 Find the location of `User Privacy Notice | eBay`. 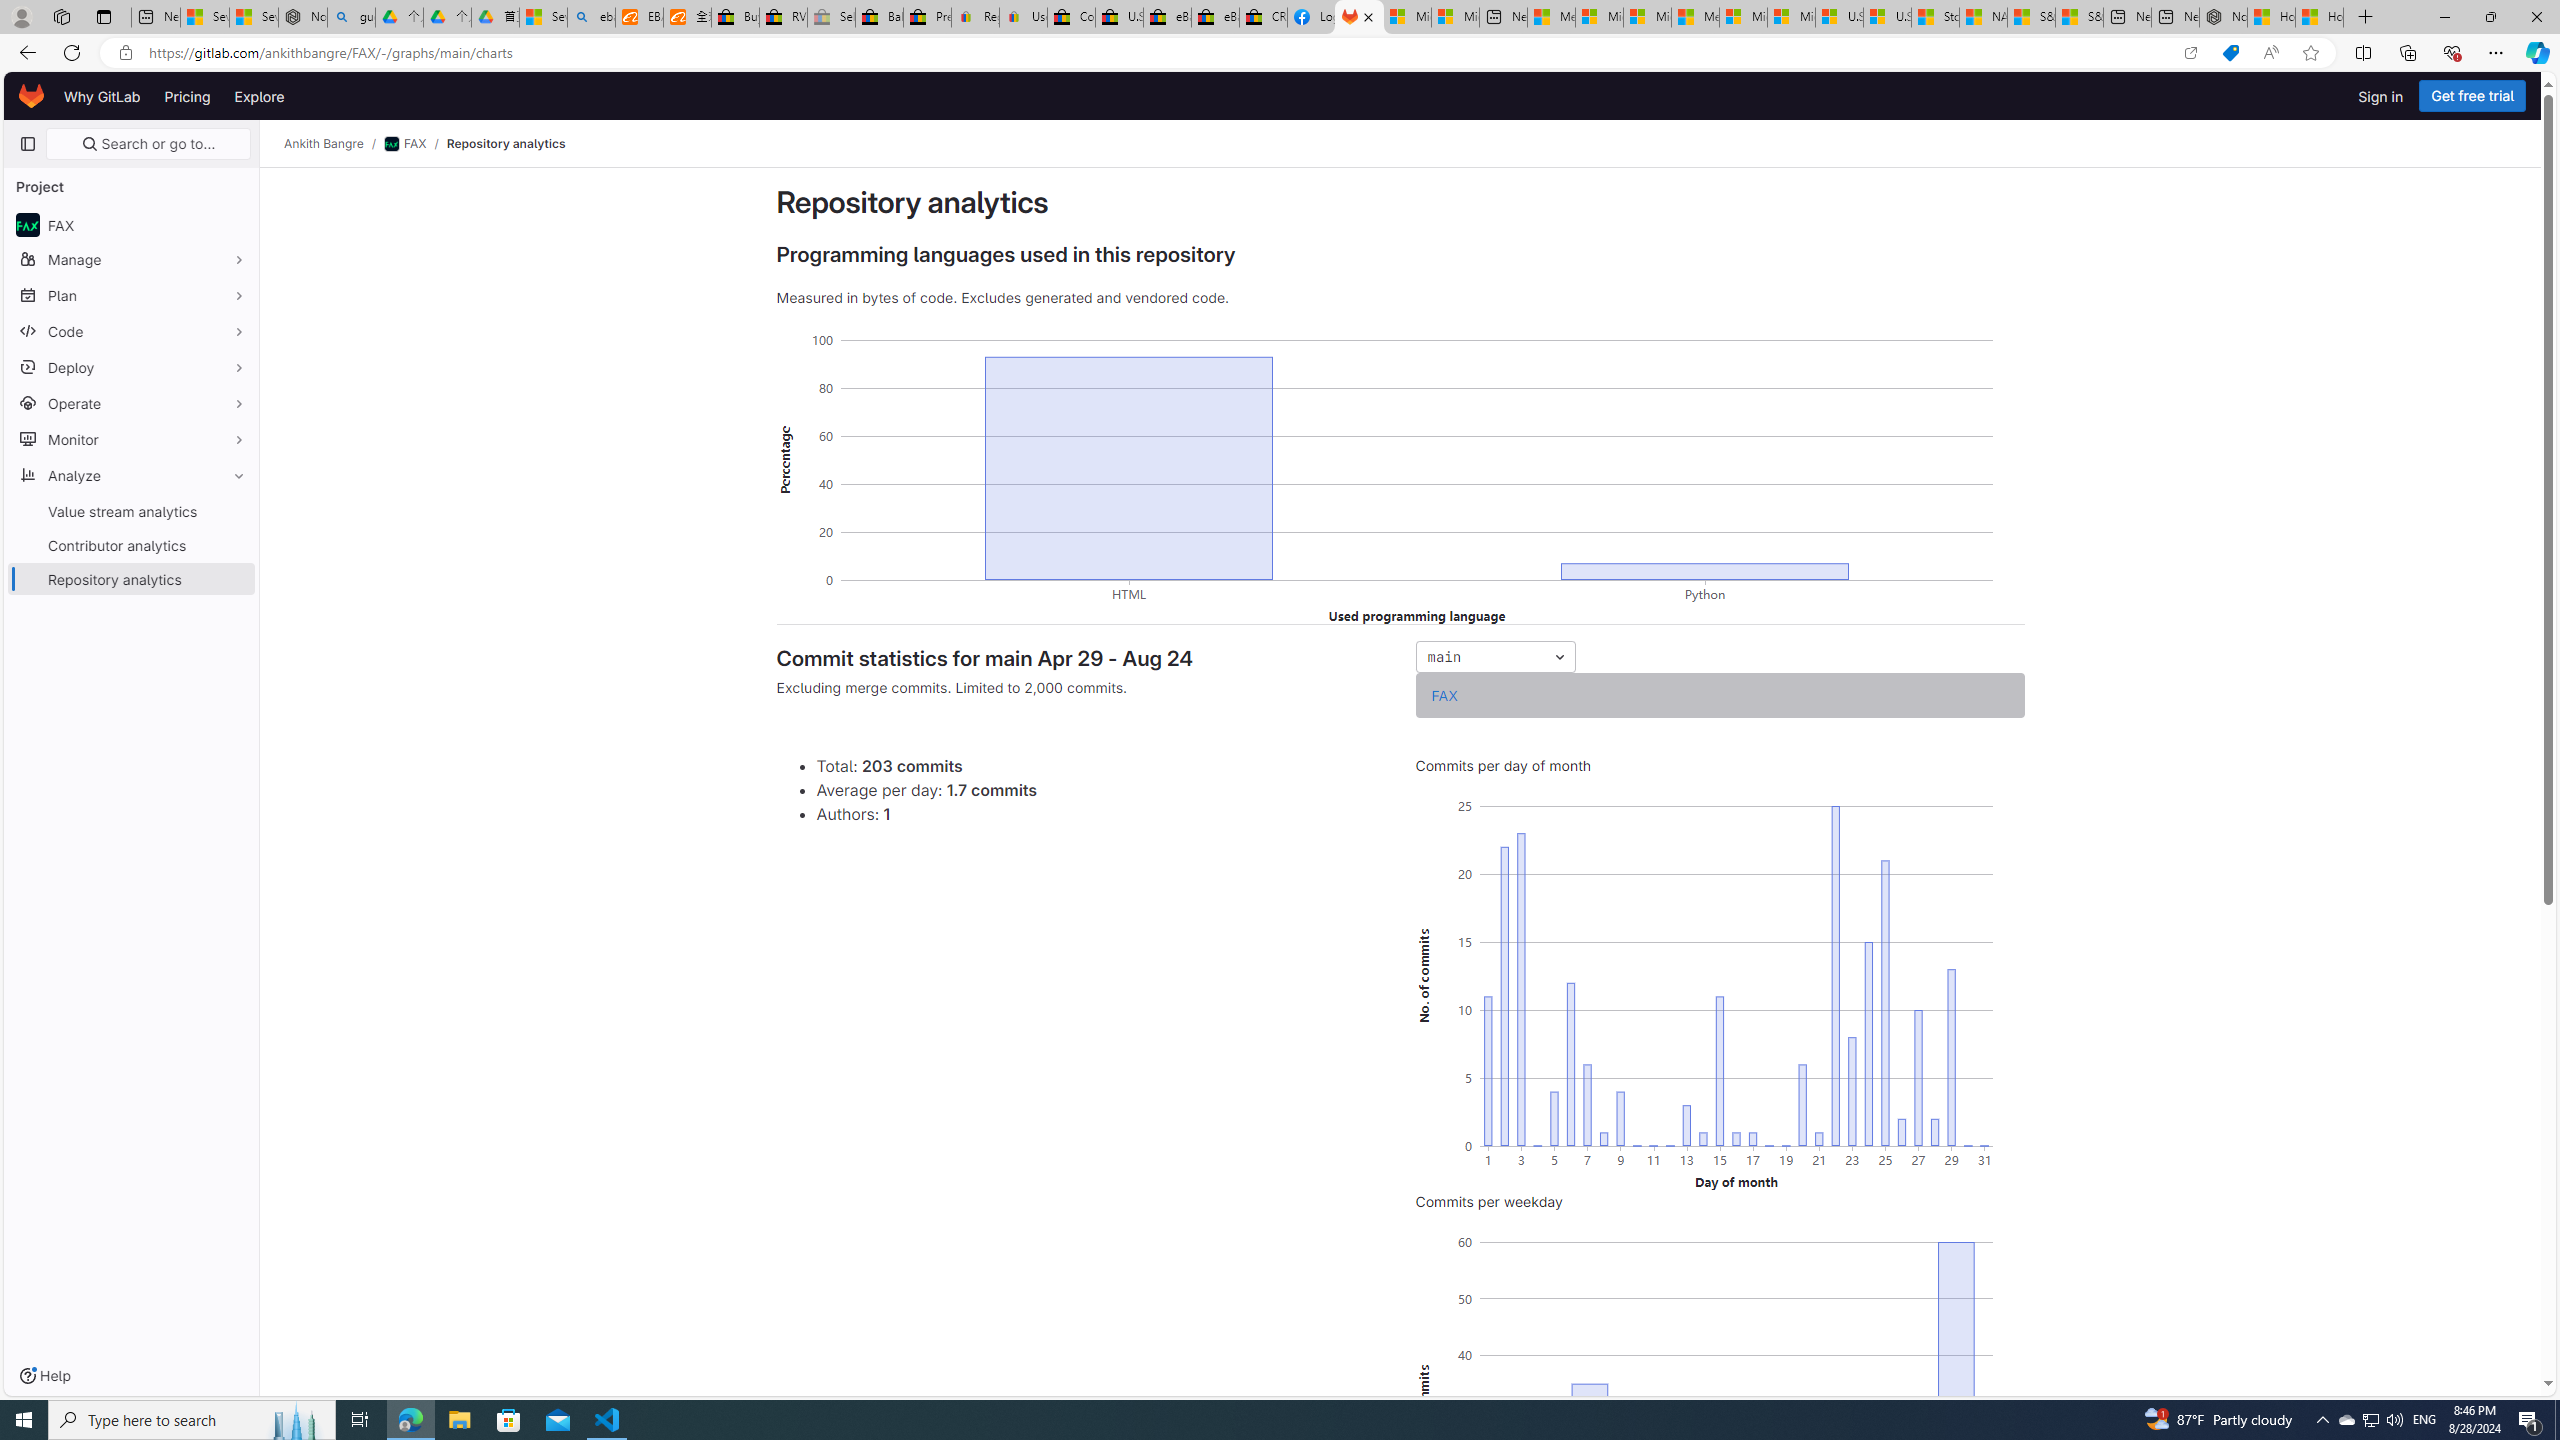

User Privacy Notice | eBay is located at coordinates (1022, 17).